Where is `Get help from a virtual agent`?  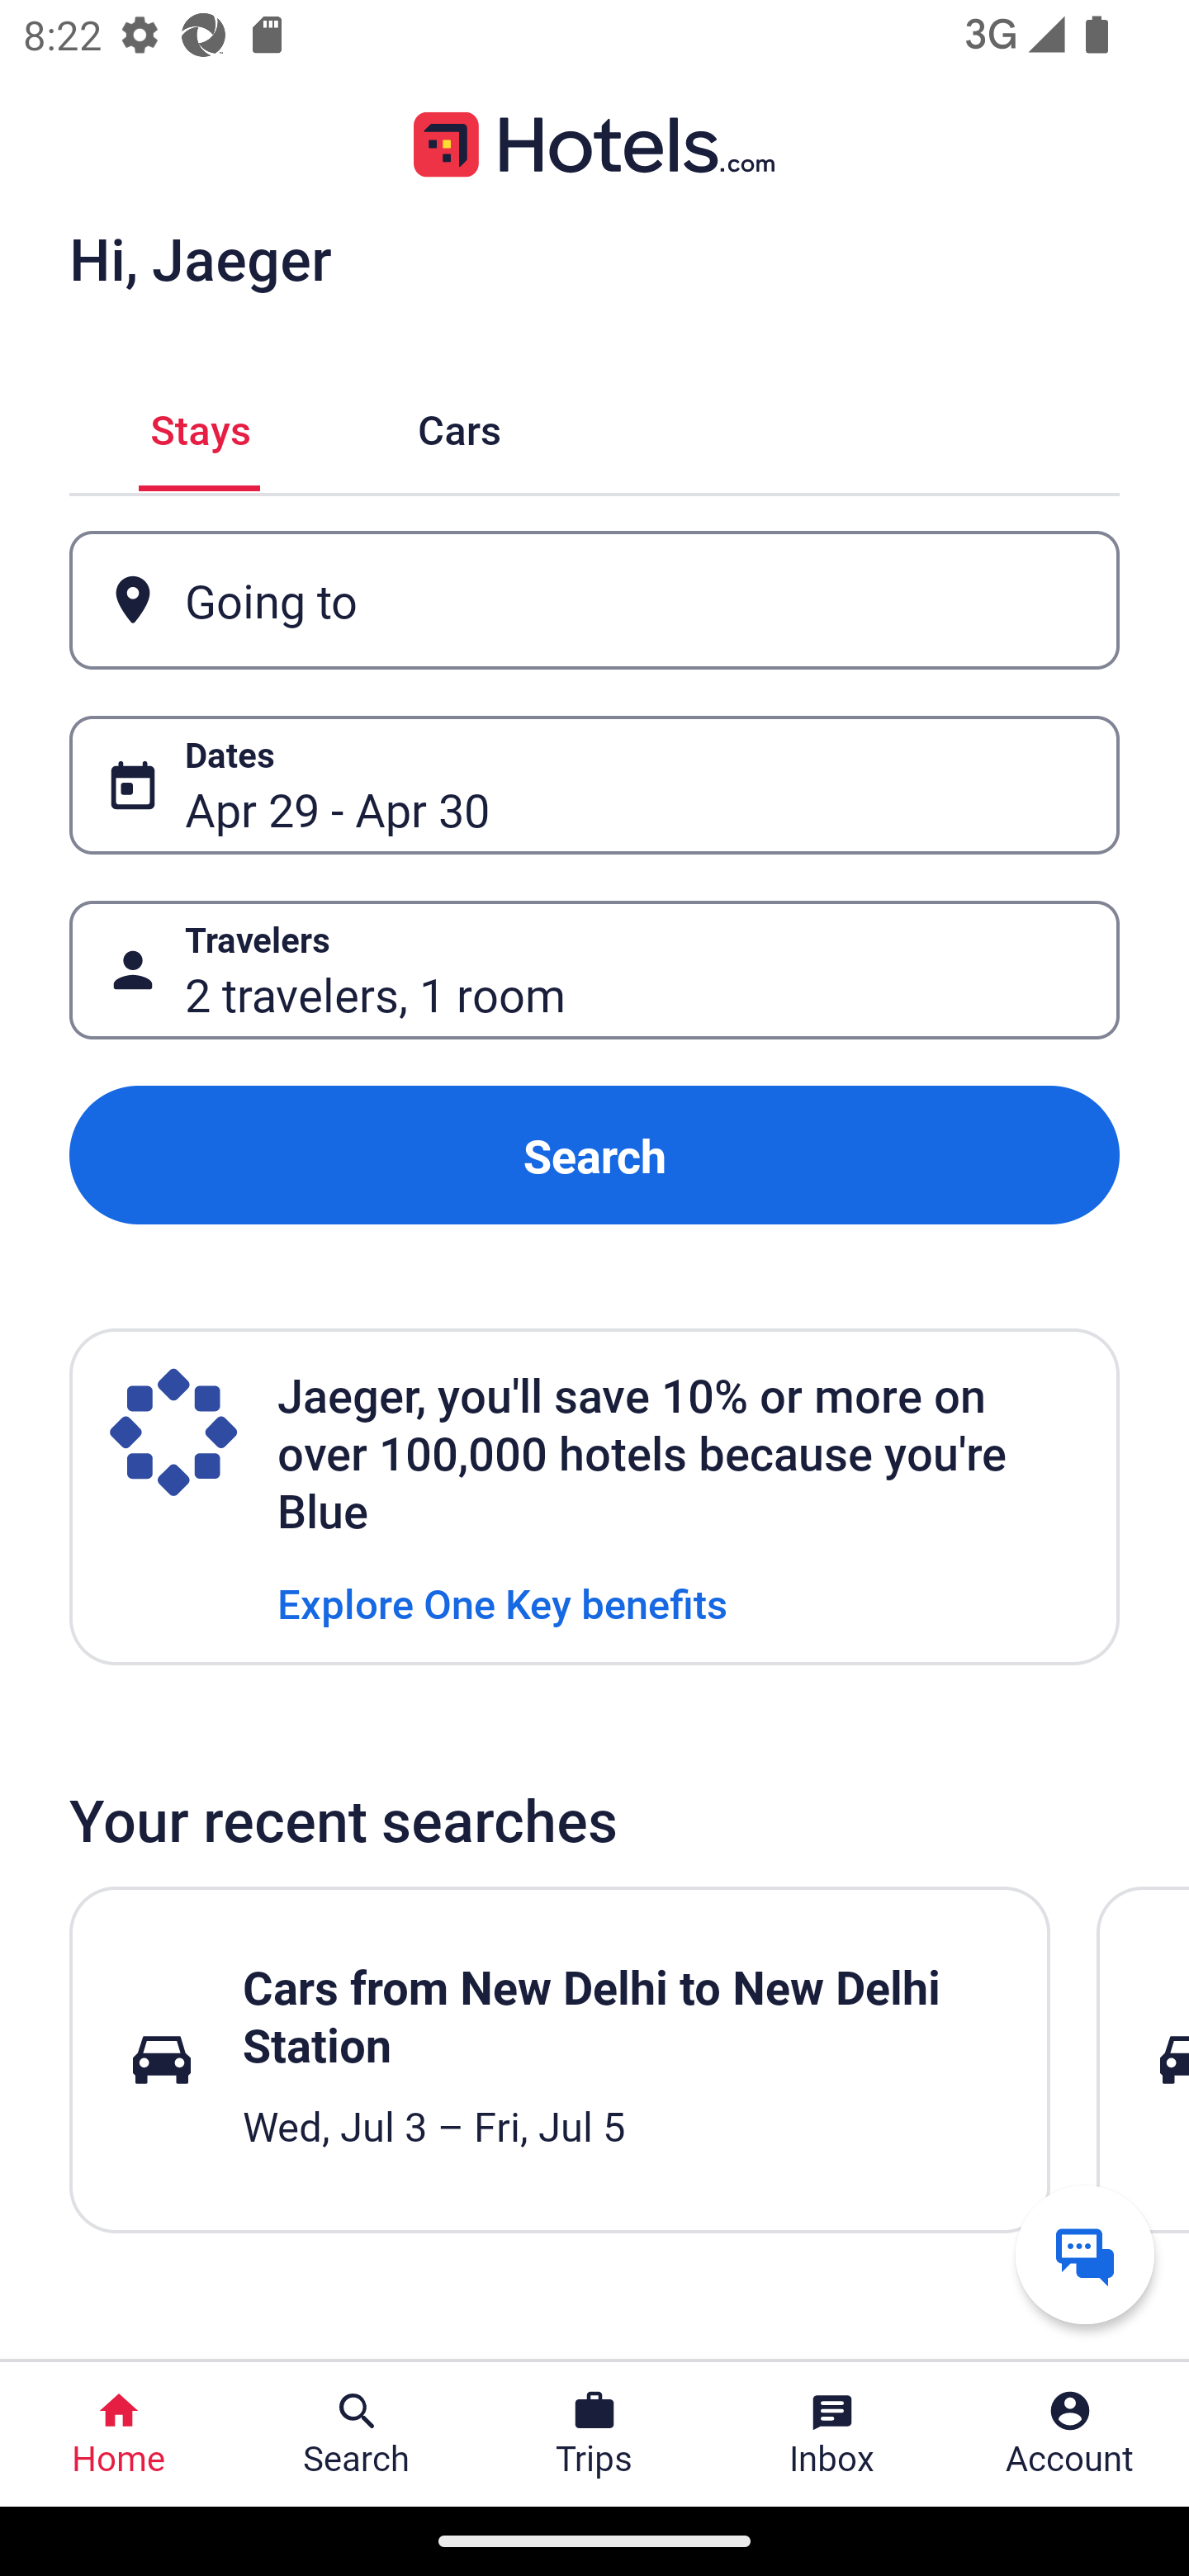
Get help from a virtual agent is located at coordinates (1085, 2254).